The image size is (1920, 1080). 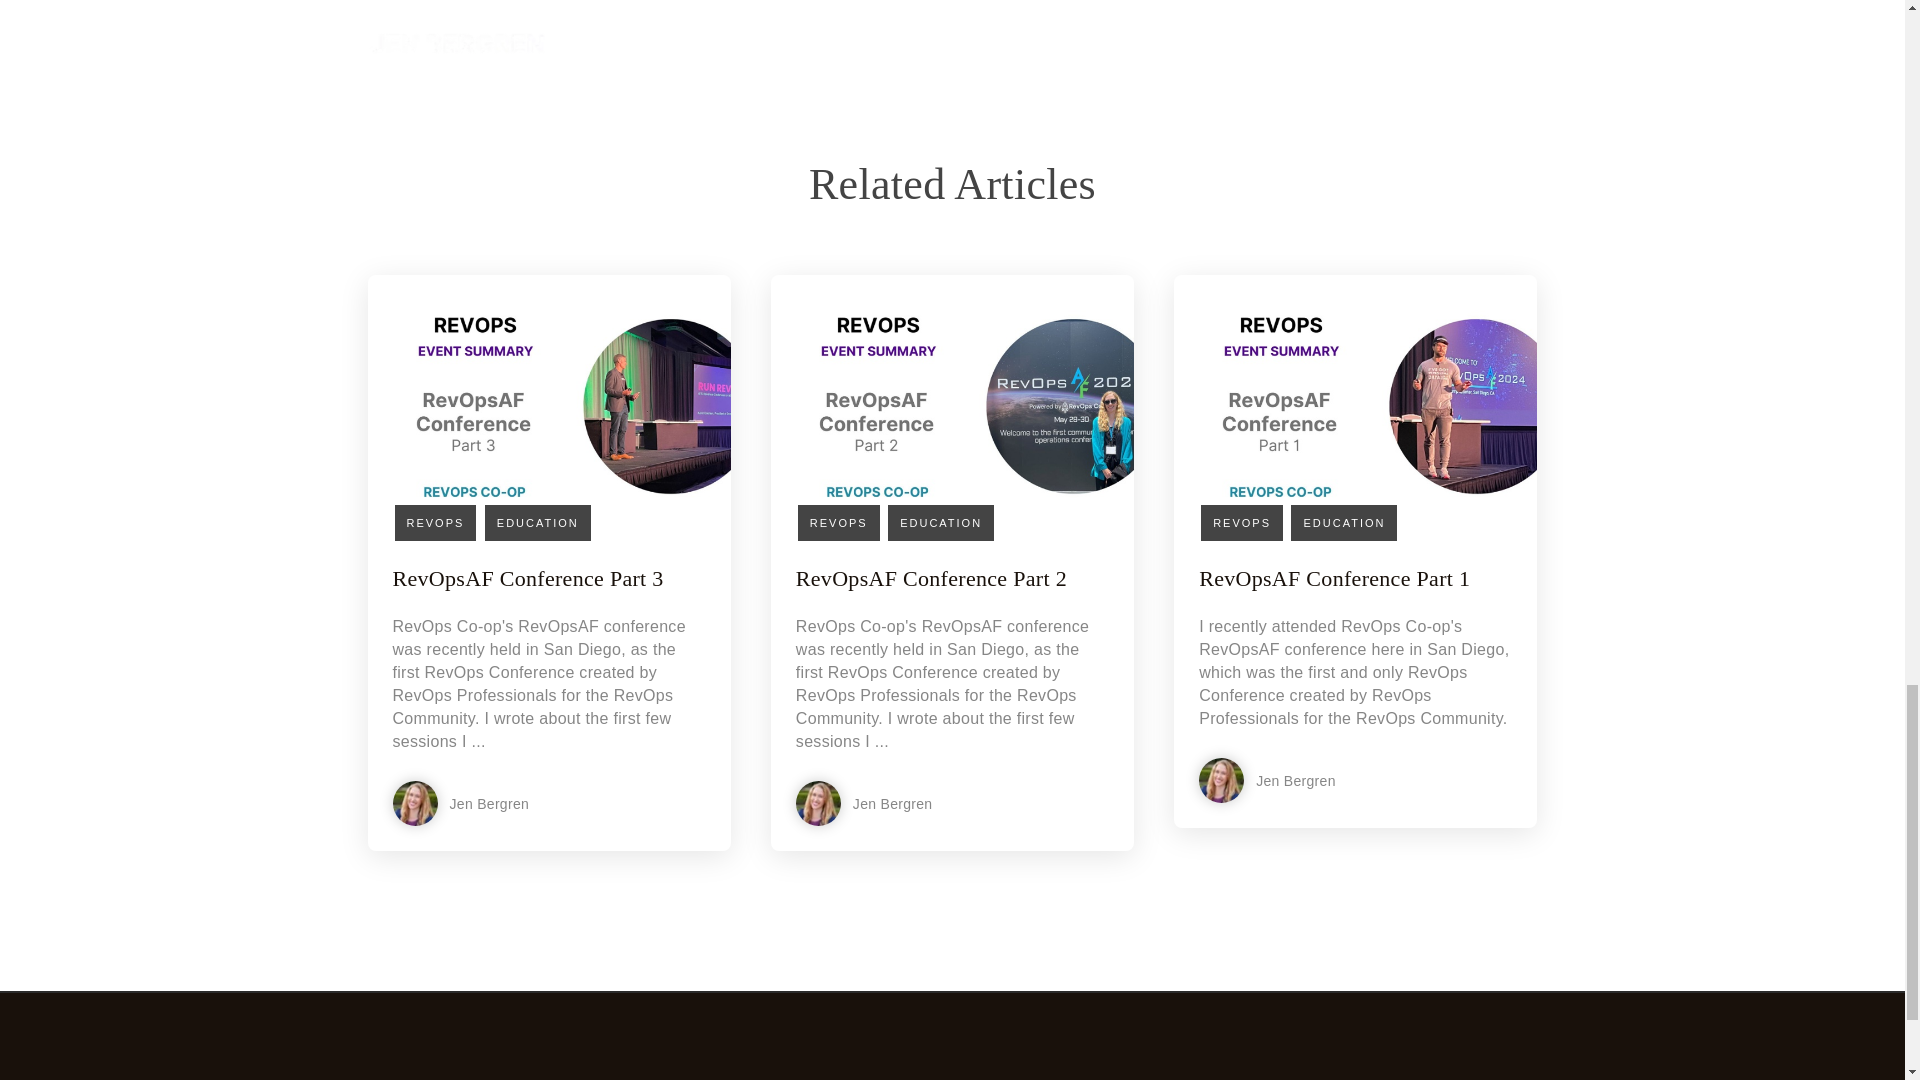 What do you see at coordinates (434, 523) in the screenshot?
I see `REVOPS` at bounding box center [434, 523].